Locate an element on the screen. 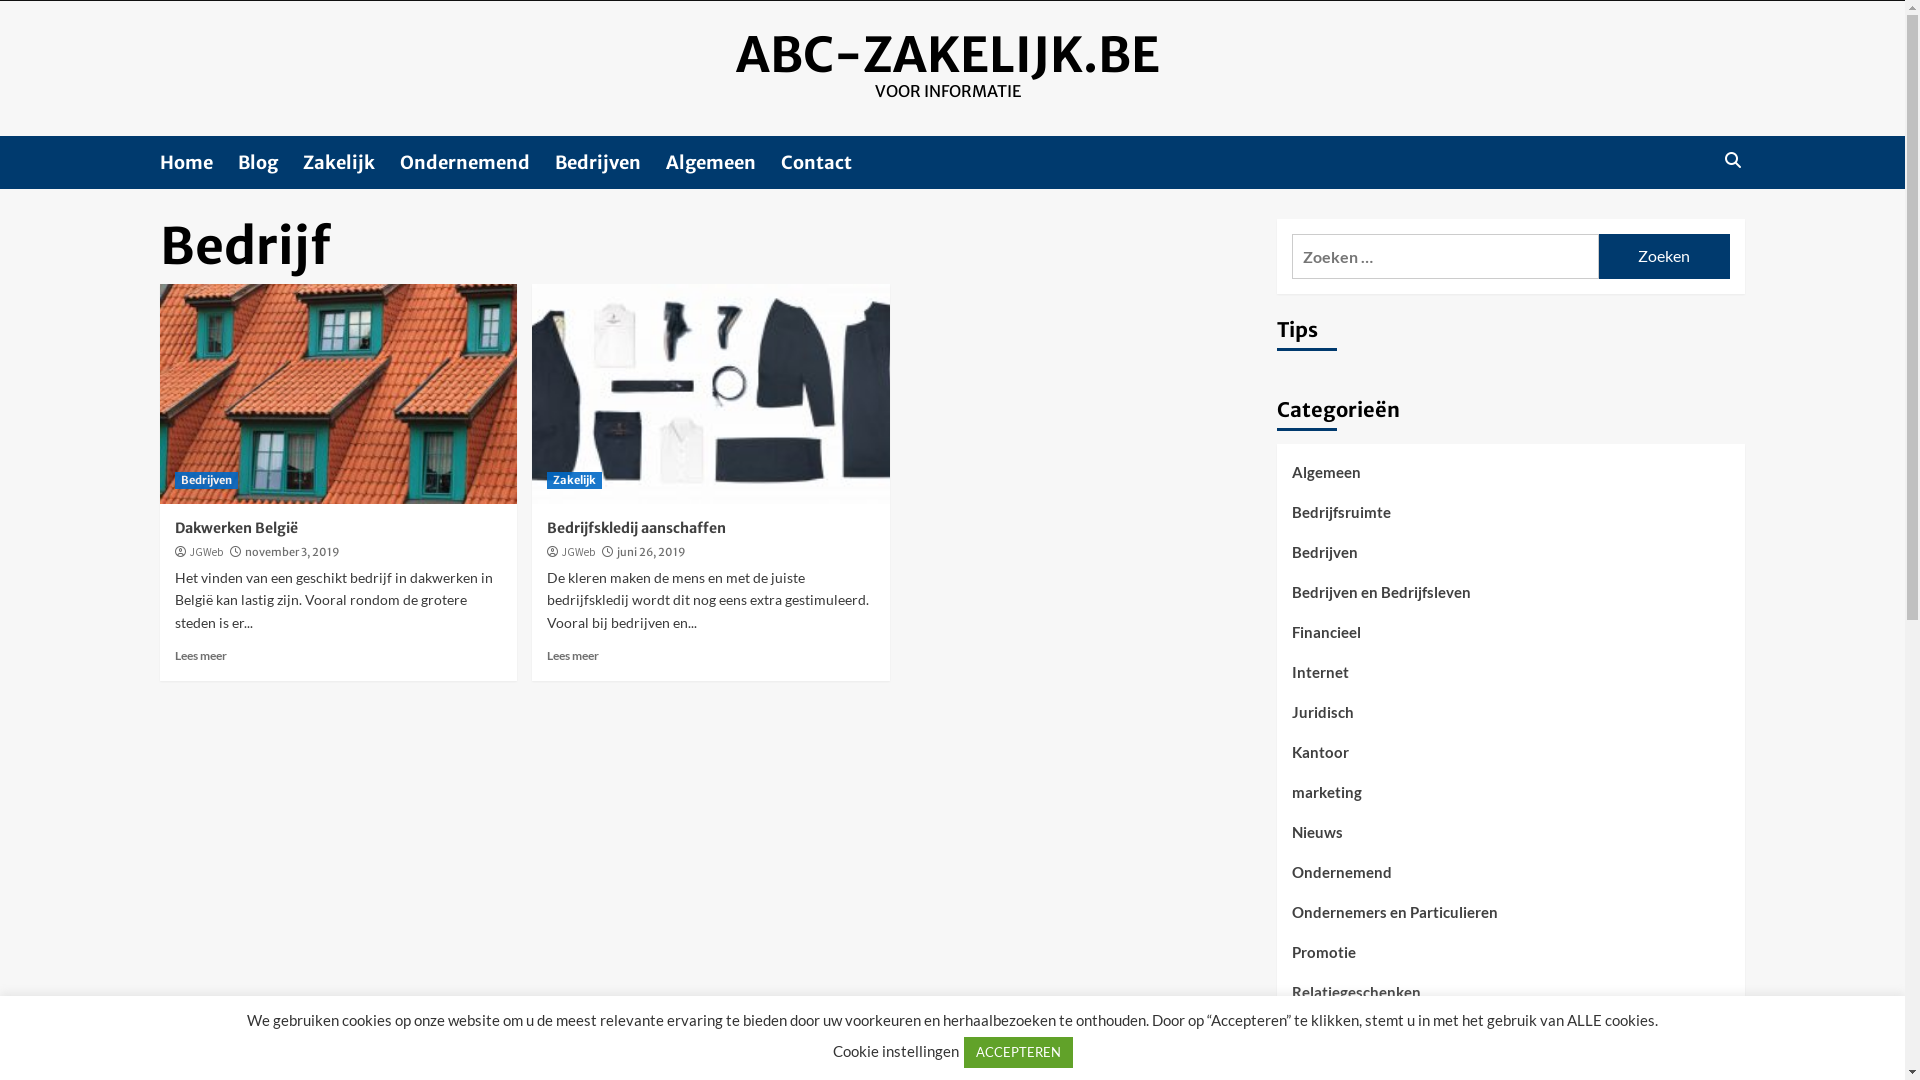 The height and width of the screenshot is (1080, 1920). Ondernemers en Particulieren is located at coordinates (1395, 920).